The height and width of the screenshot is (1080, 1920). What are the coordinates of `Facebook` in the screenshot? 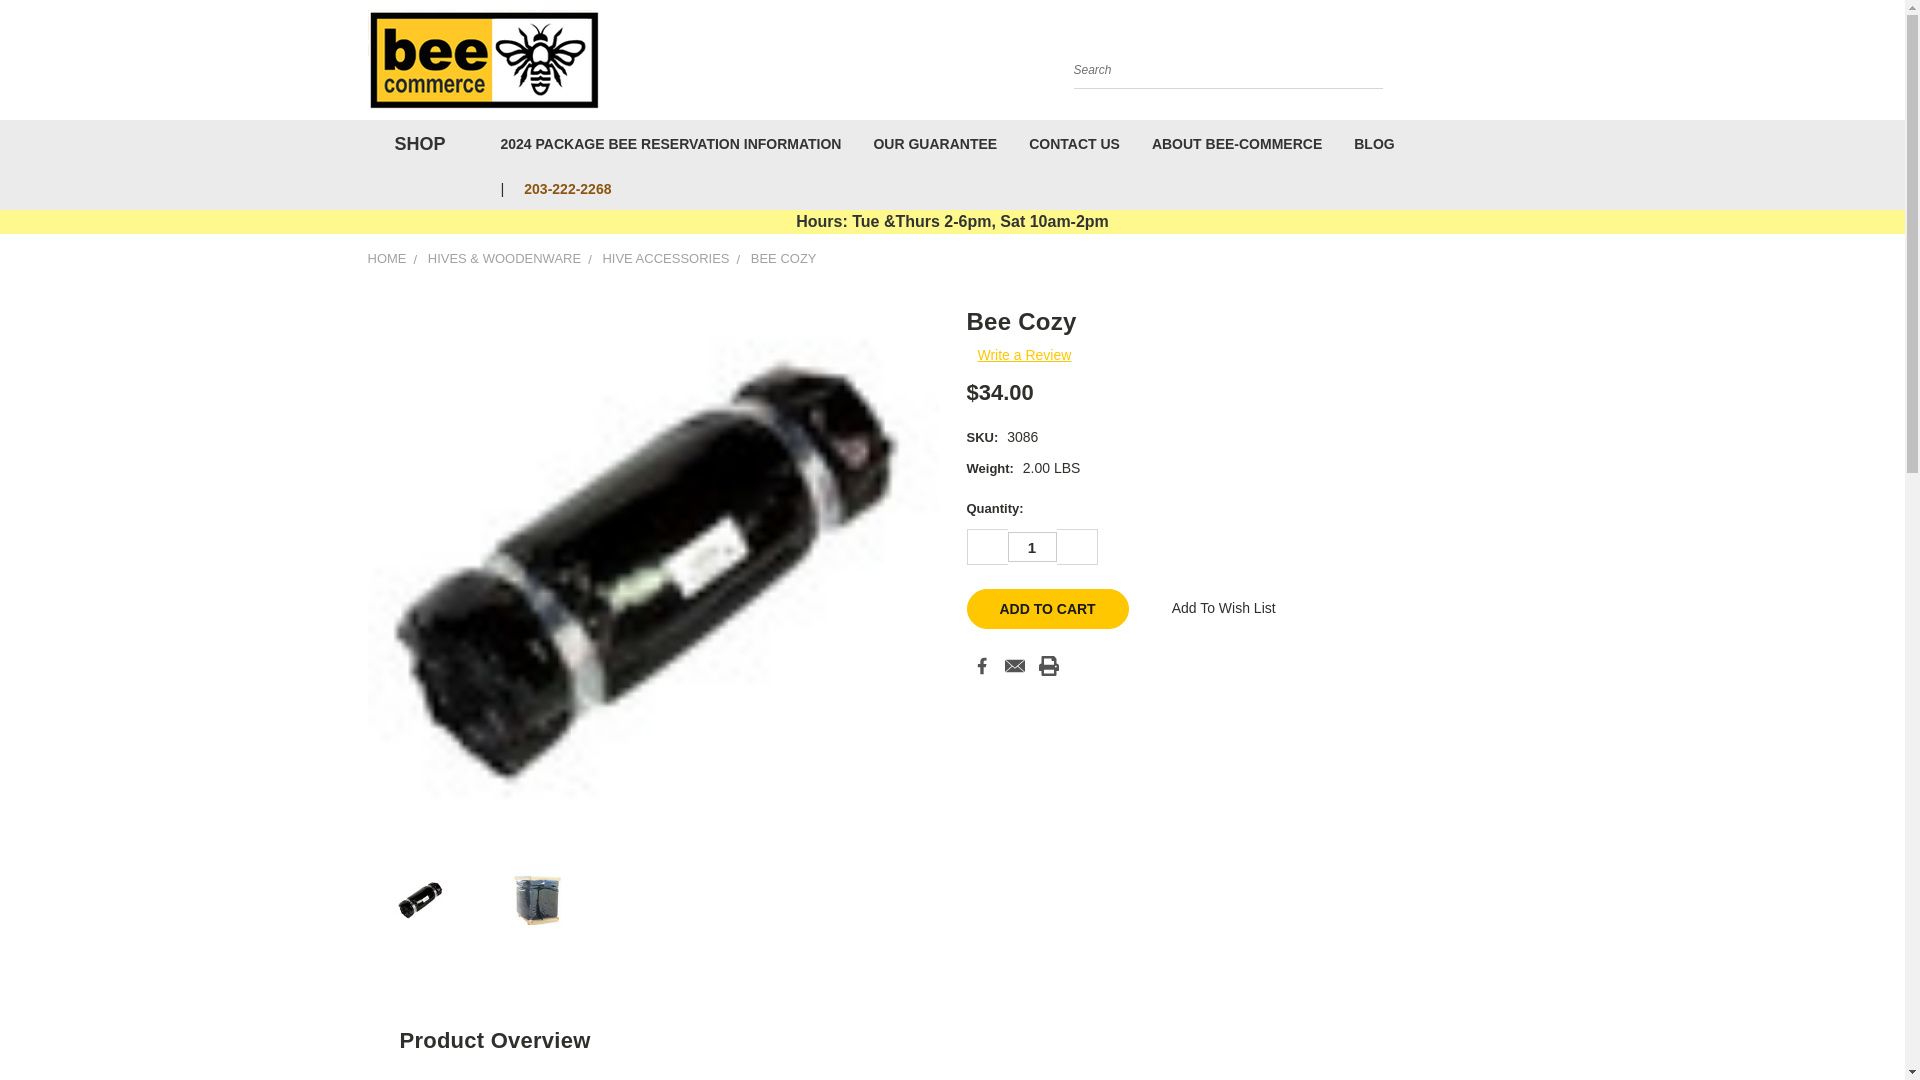 It's located at (982, 666).